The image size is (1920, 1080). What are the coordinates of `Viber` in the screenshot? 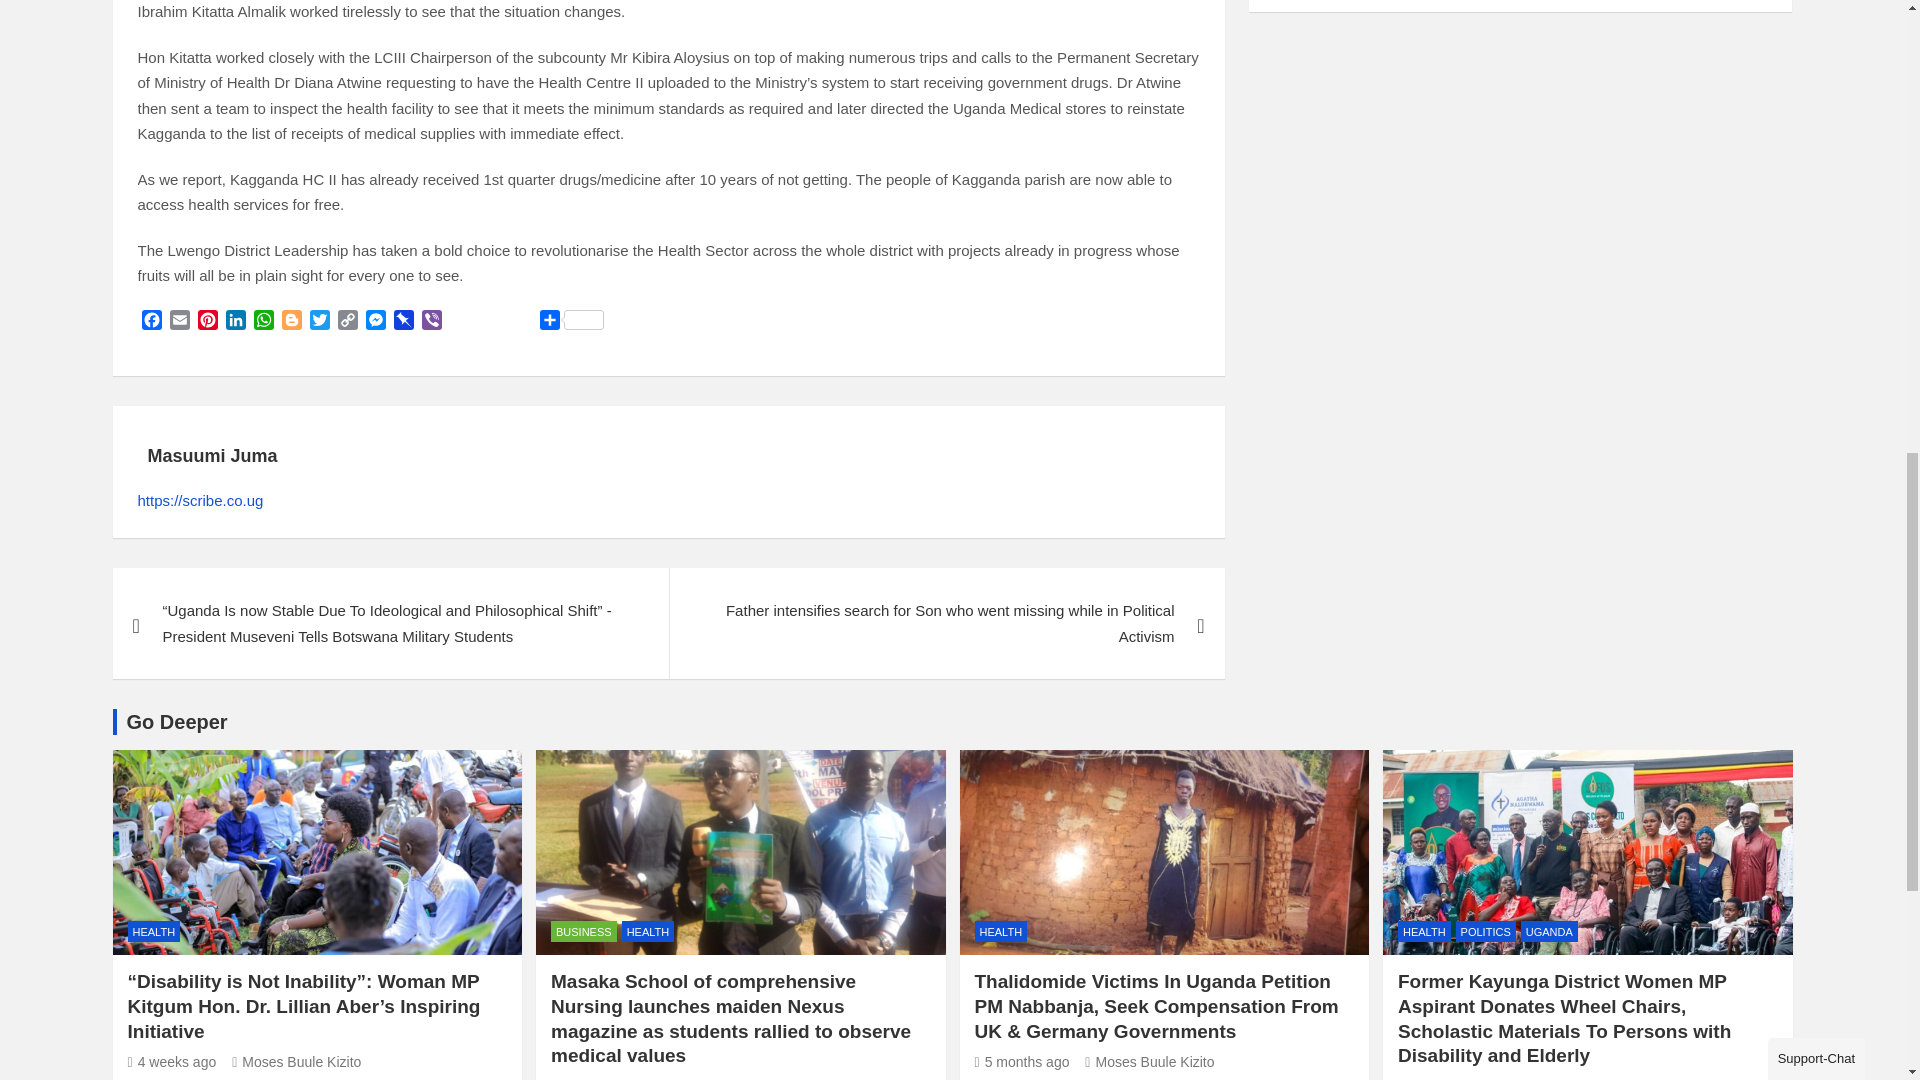 It's located at (432, 322).